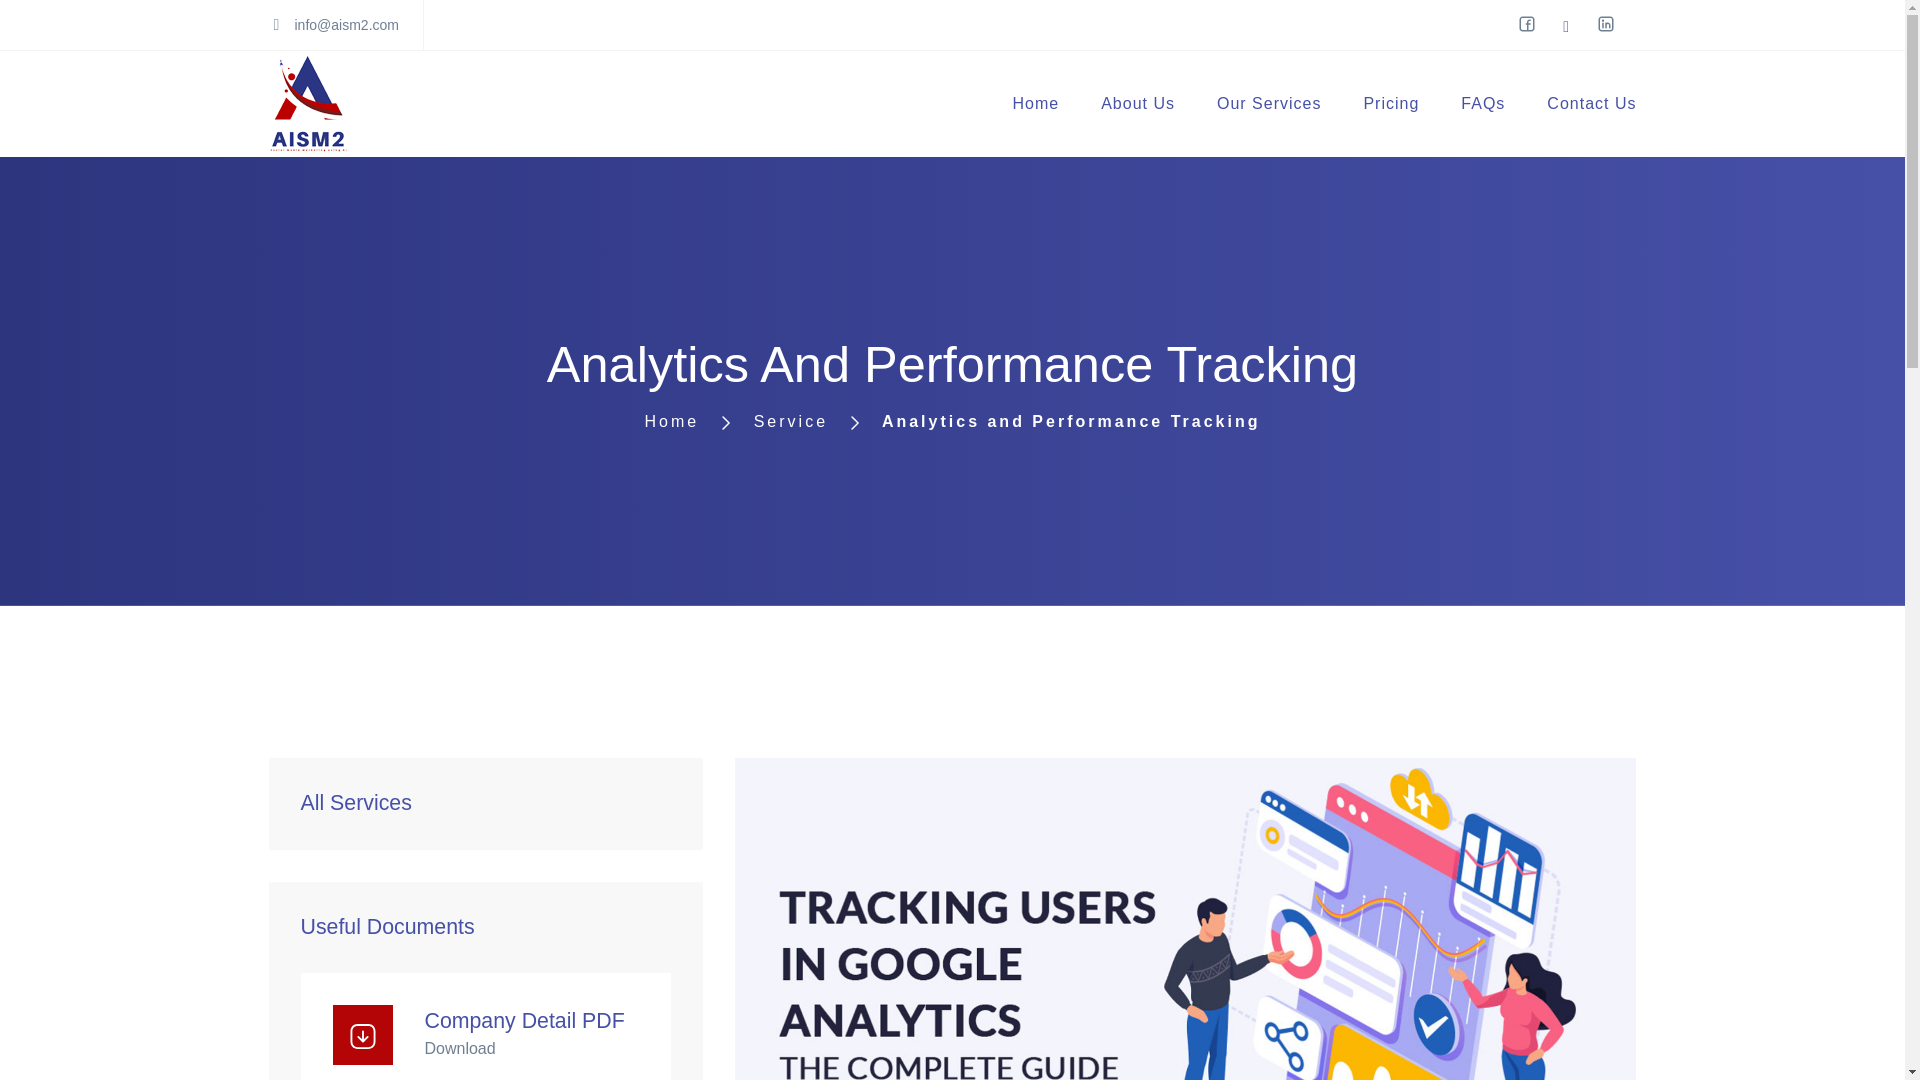 Image resolution: width=1920 pixels, height=1080 pixels. What do you see at coordinates (1036, 104) in the screenshot?
I see `Home` at bounding box center [1036, 104].